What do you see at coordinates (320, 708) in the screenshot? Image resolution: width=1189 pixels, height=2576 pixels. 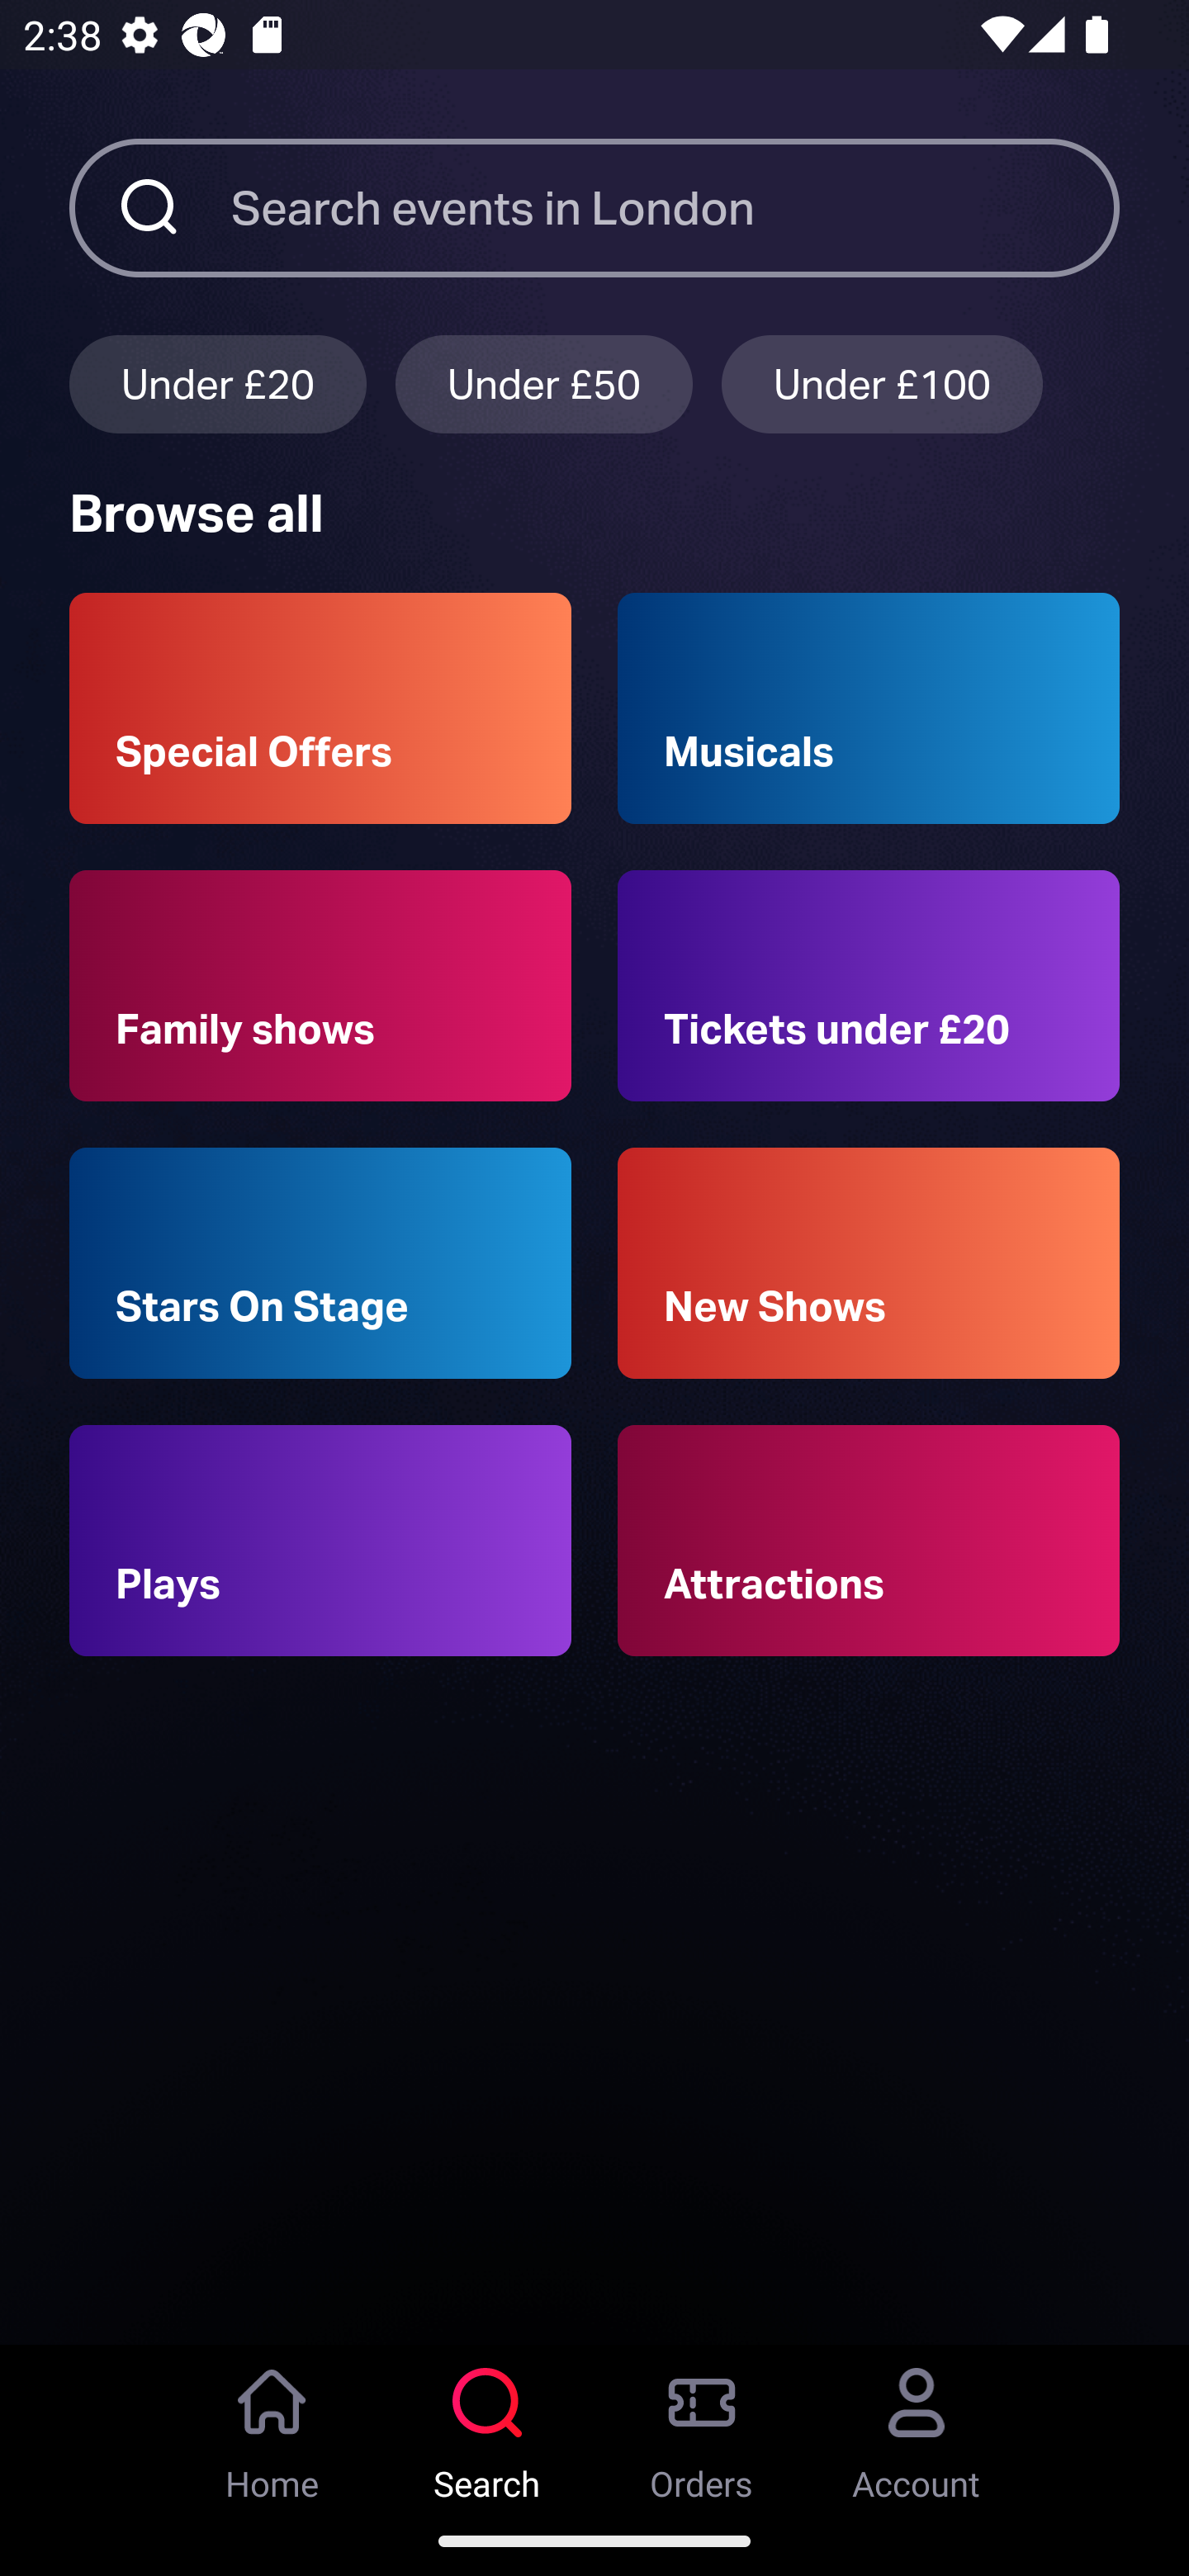 I see `Special Offers` at bounding box center [320, 708].